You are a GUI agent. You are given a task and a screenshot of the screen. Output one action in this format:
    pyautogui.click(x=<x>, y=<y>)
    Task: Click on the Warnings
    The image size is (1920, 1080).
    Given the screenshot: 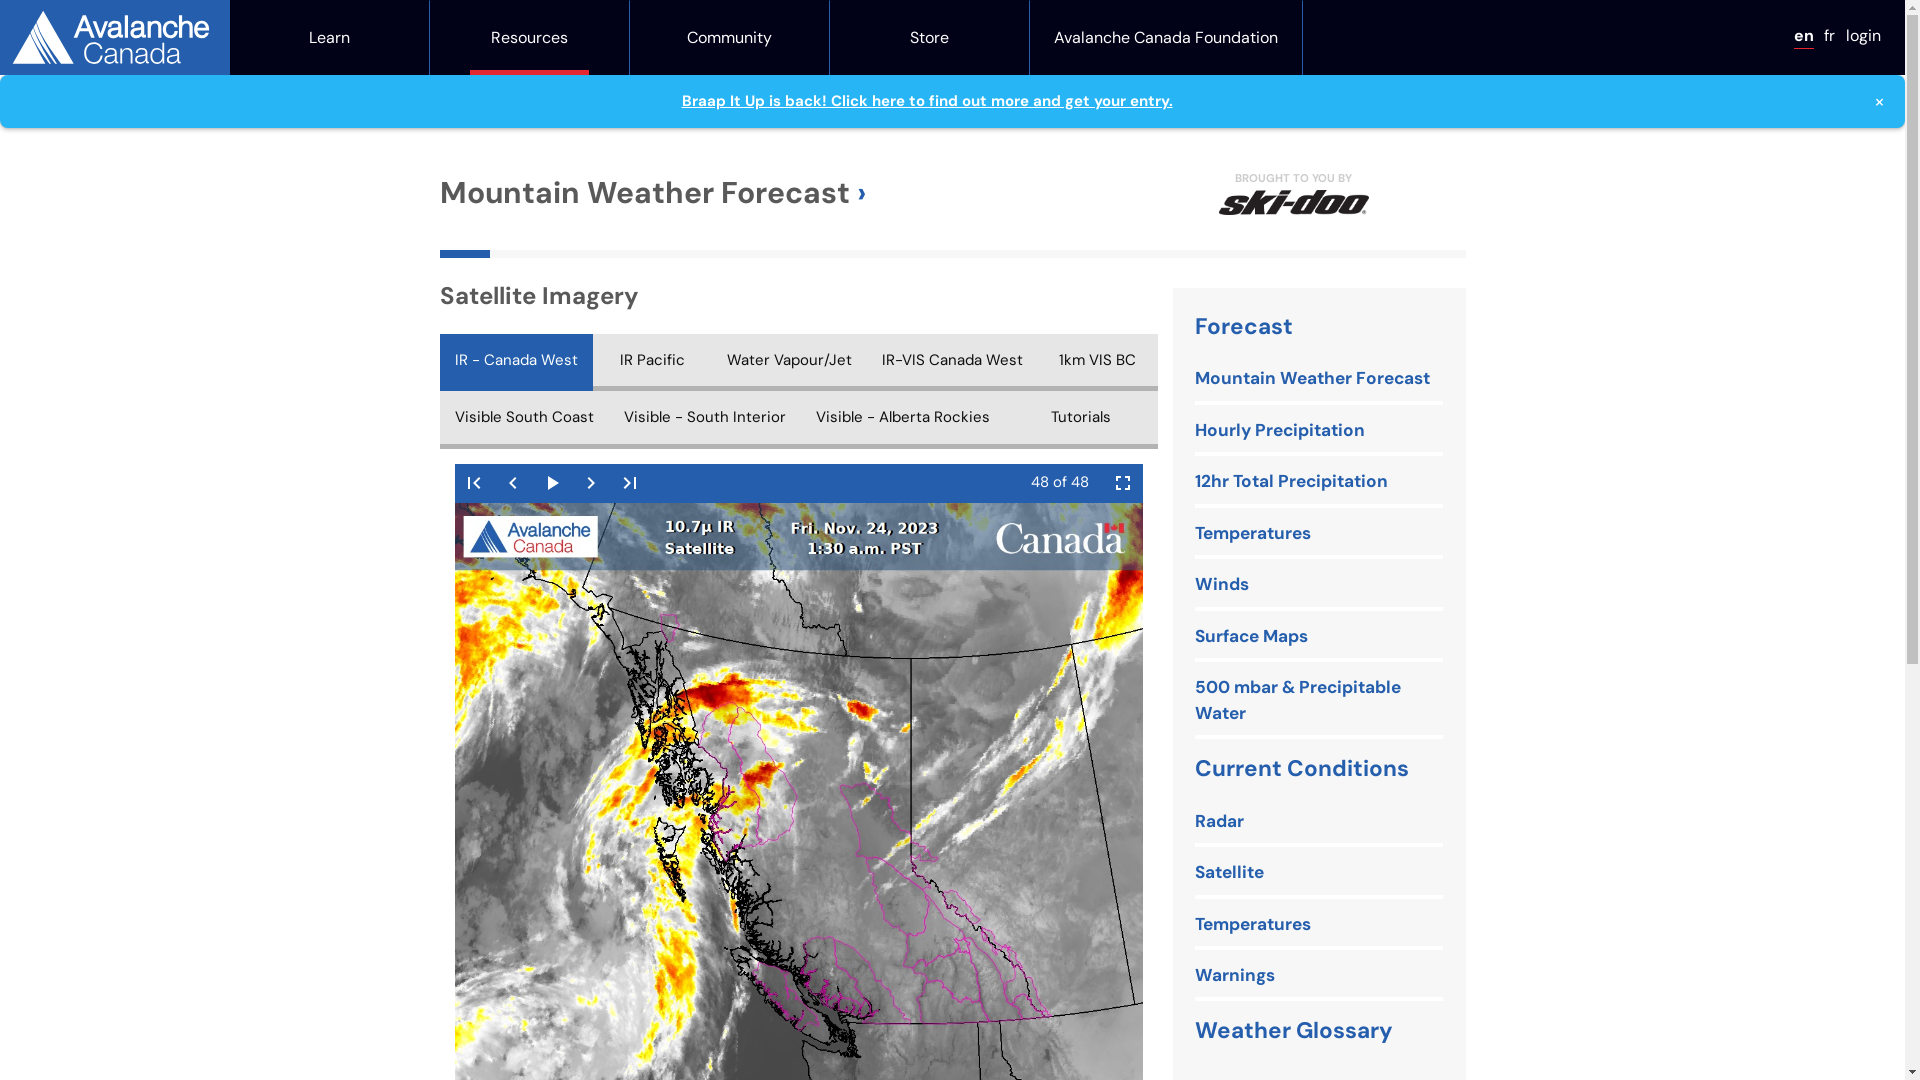 What is the action you would take?
    pyautogui.click(x=1235, y=976)
    